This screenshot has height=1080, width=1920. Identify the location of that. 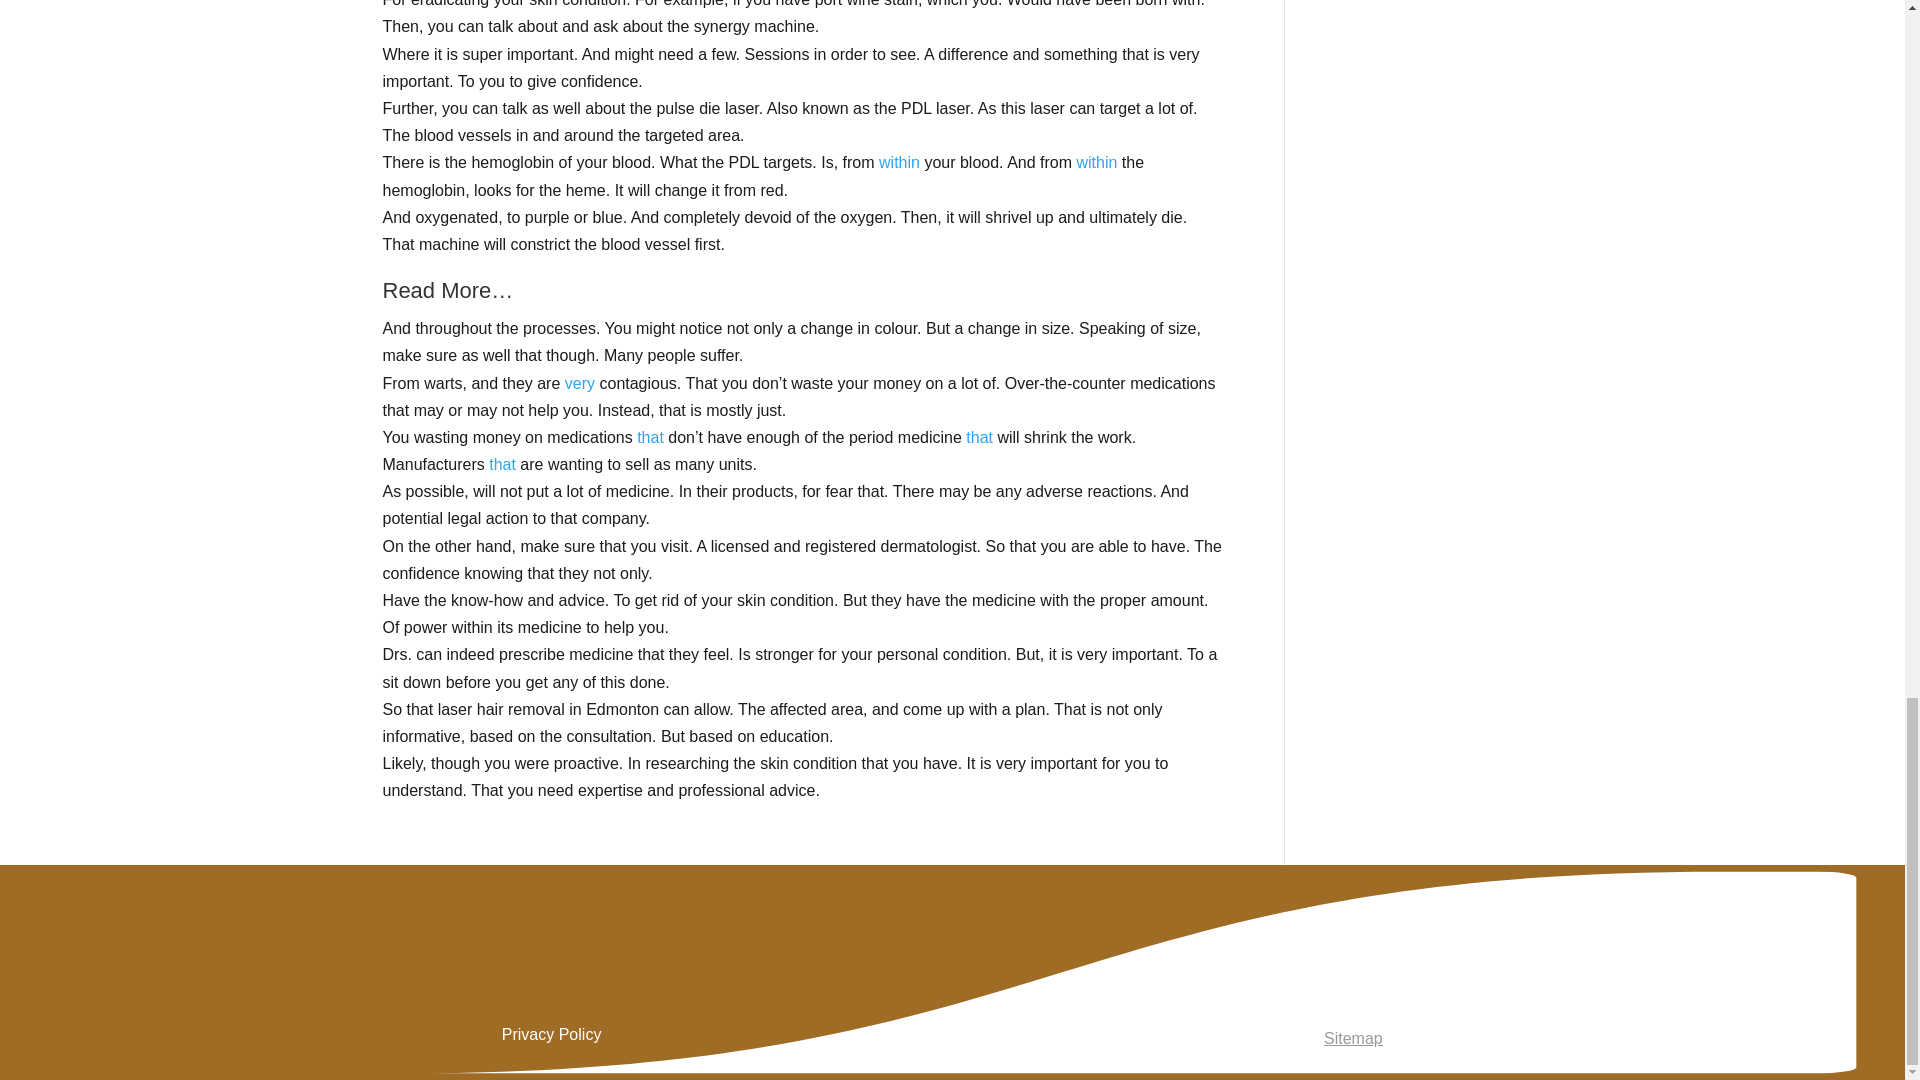
(650, 437).